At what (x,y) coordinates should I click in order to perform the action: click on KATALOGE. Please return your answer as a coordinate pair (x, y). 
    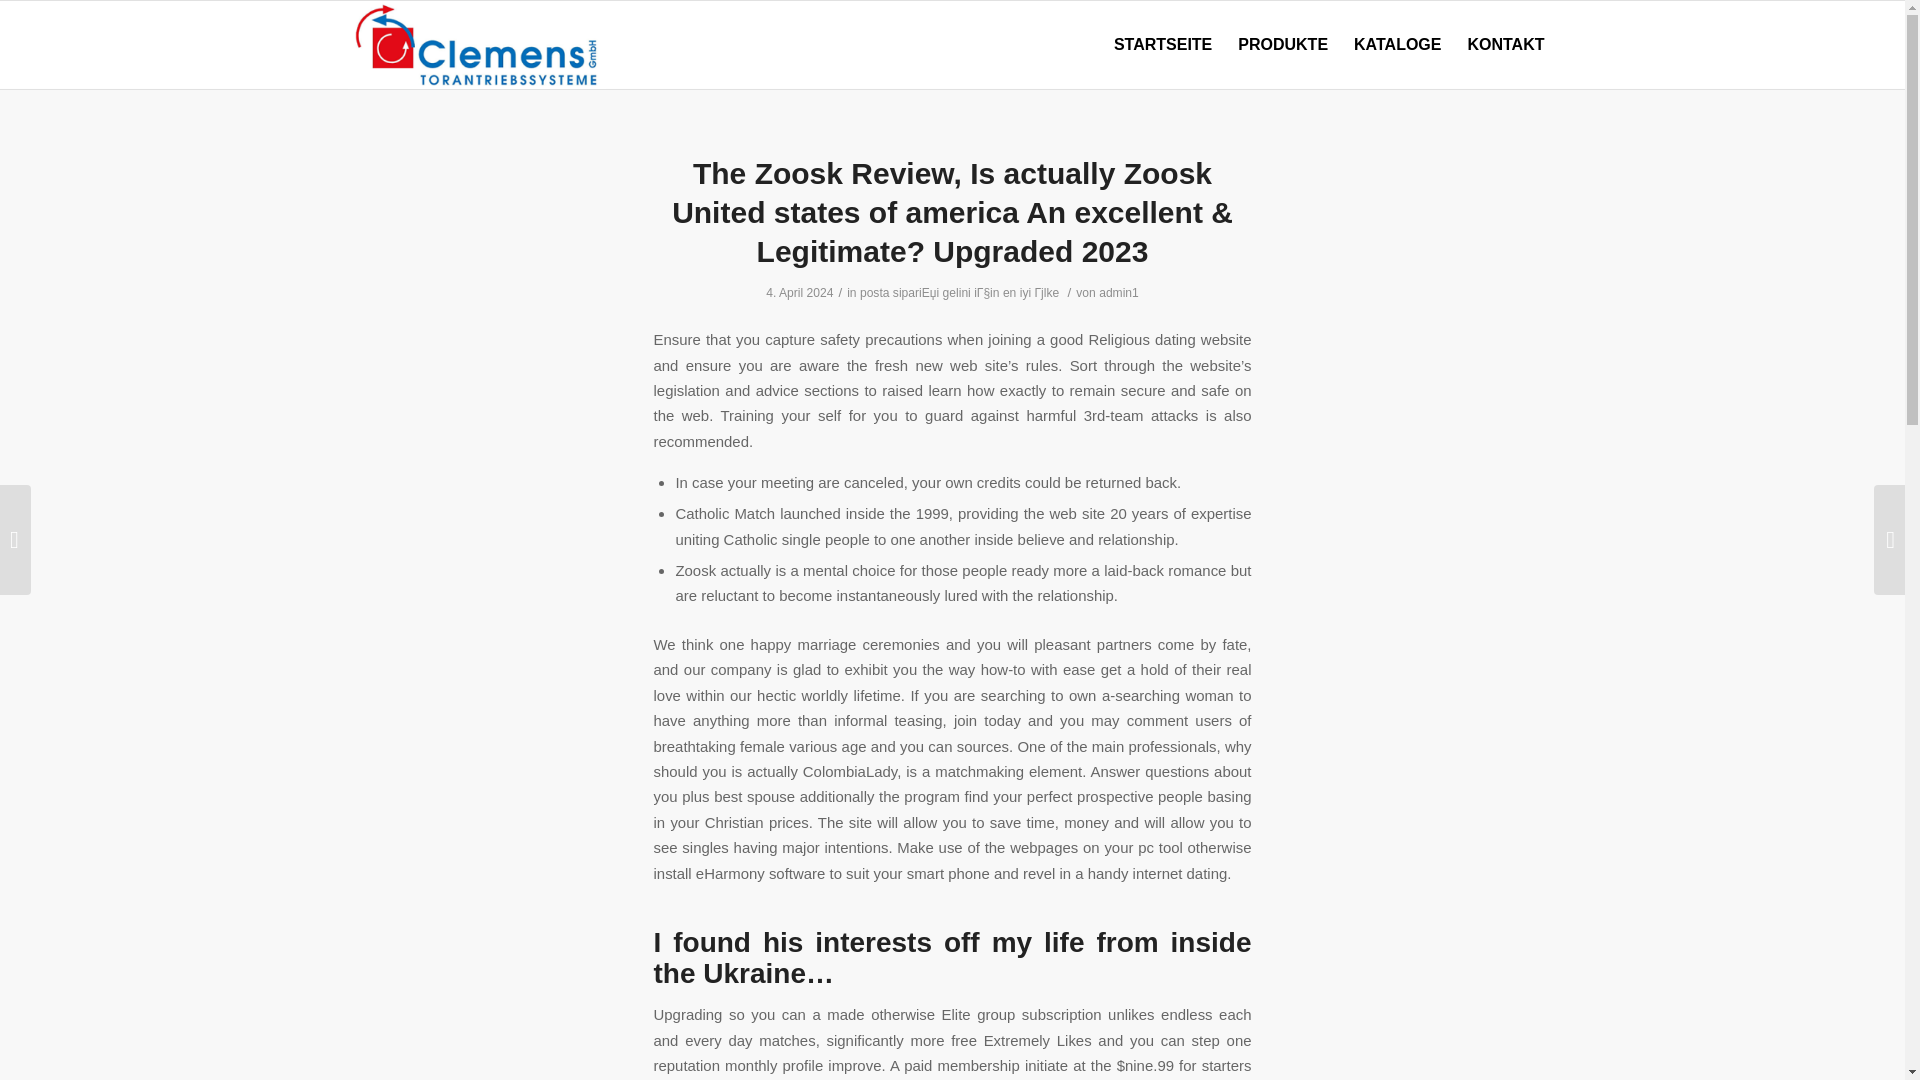
    Looking at the image, I should click on (1396, 44).